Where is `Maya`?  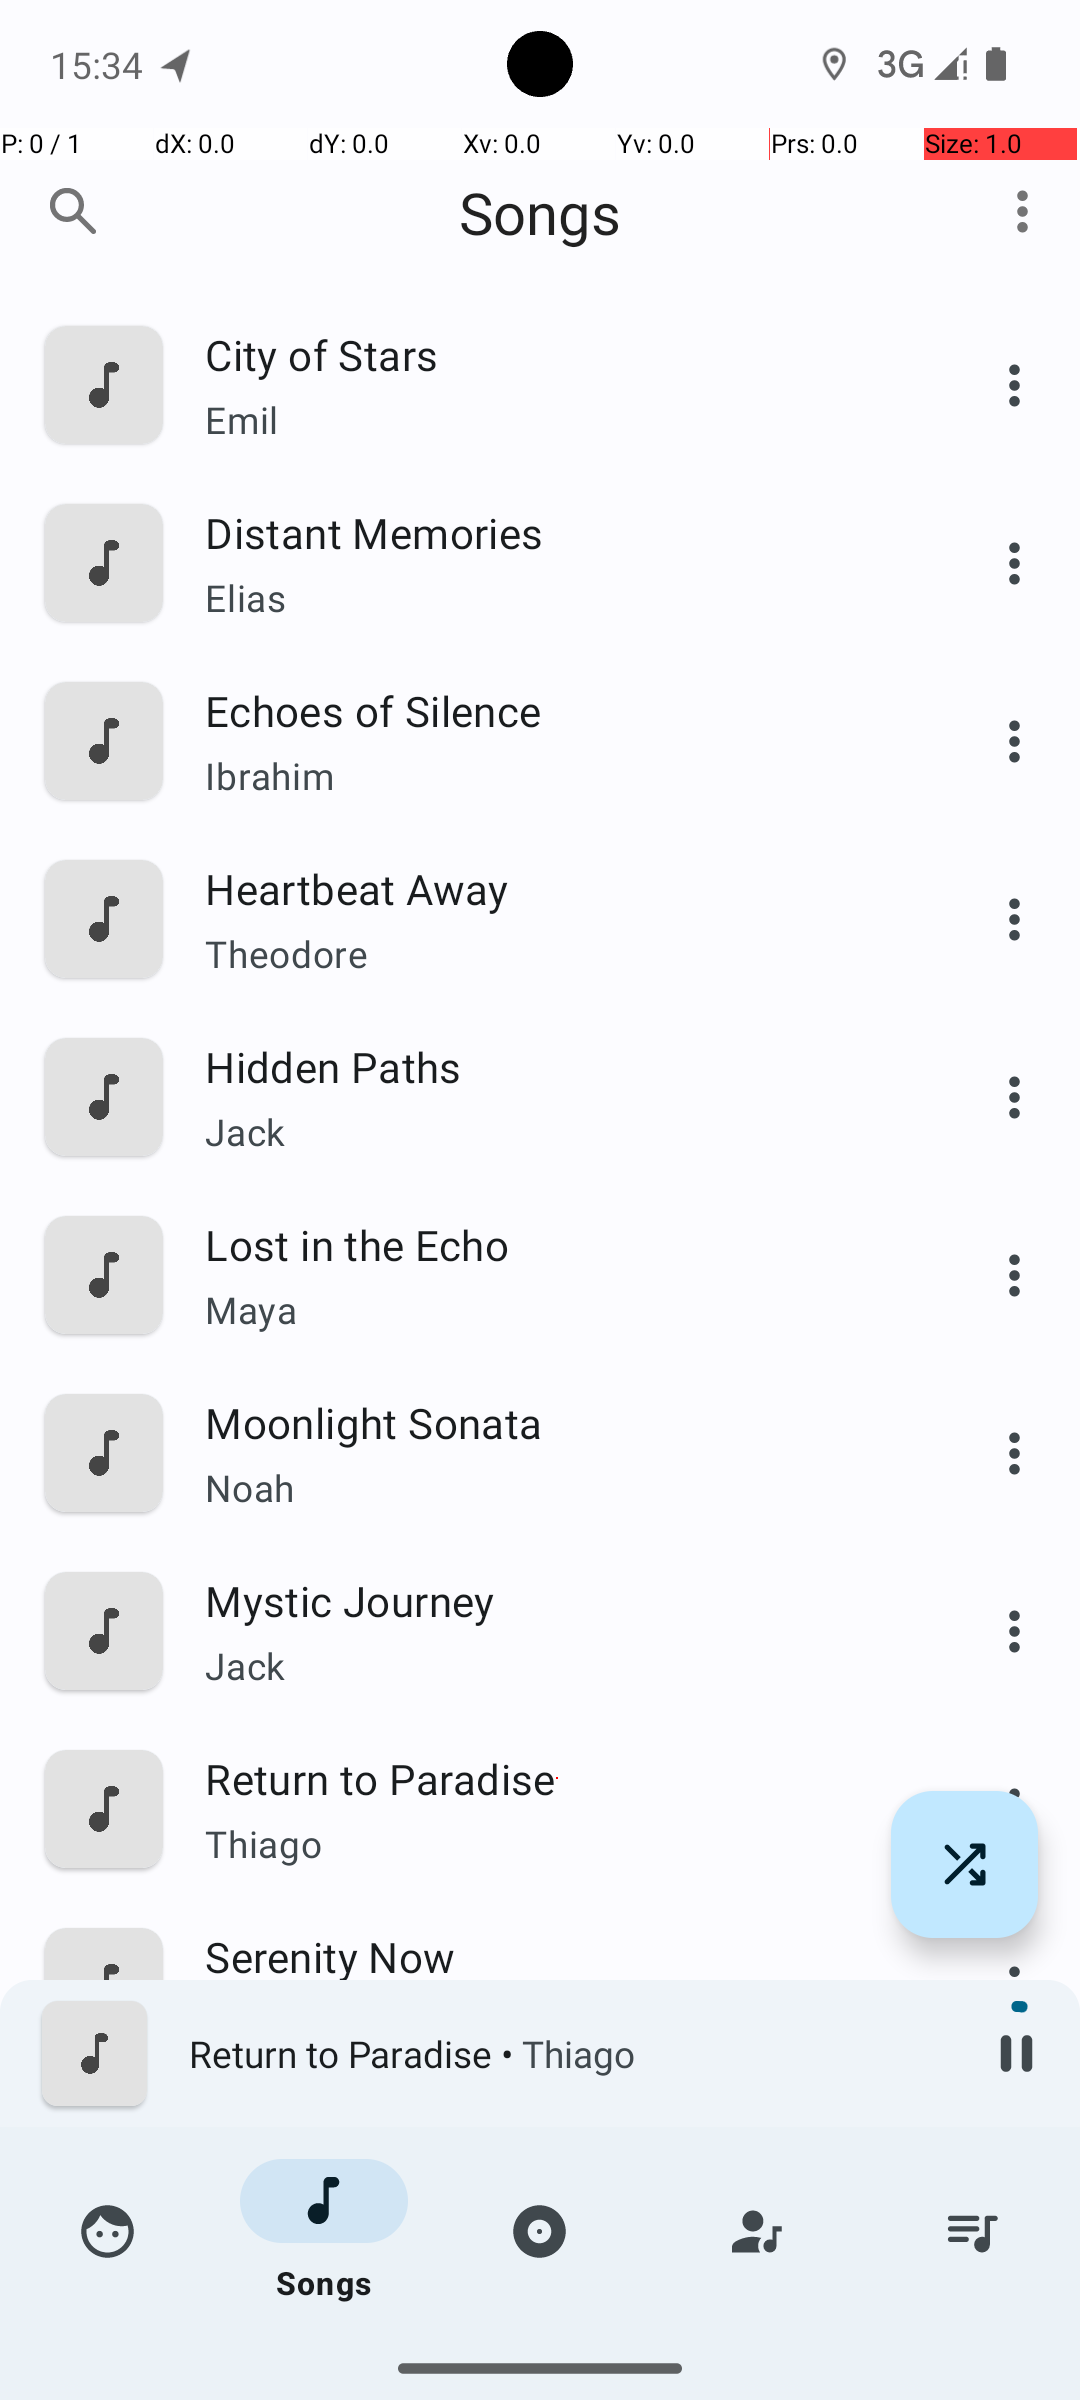
Maya is located at coordinates (557, 1310).